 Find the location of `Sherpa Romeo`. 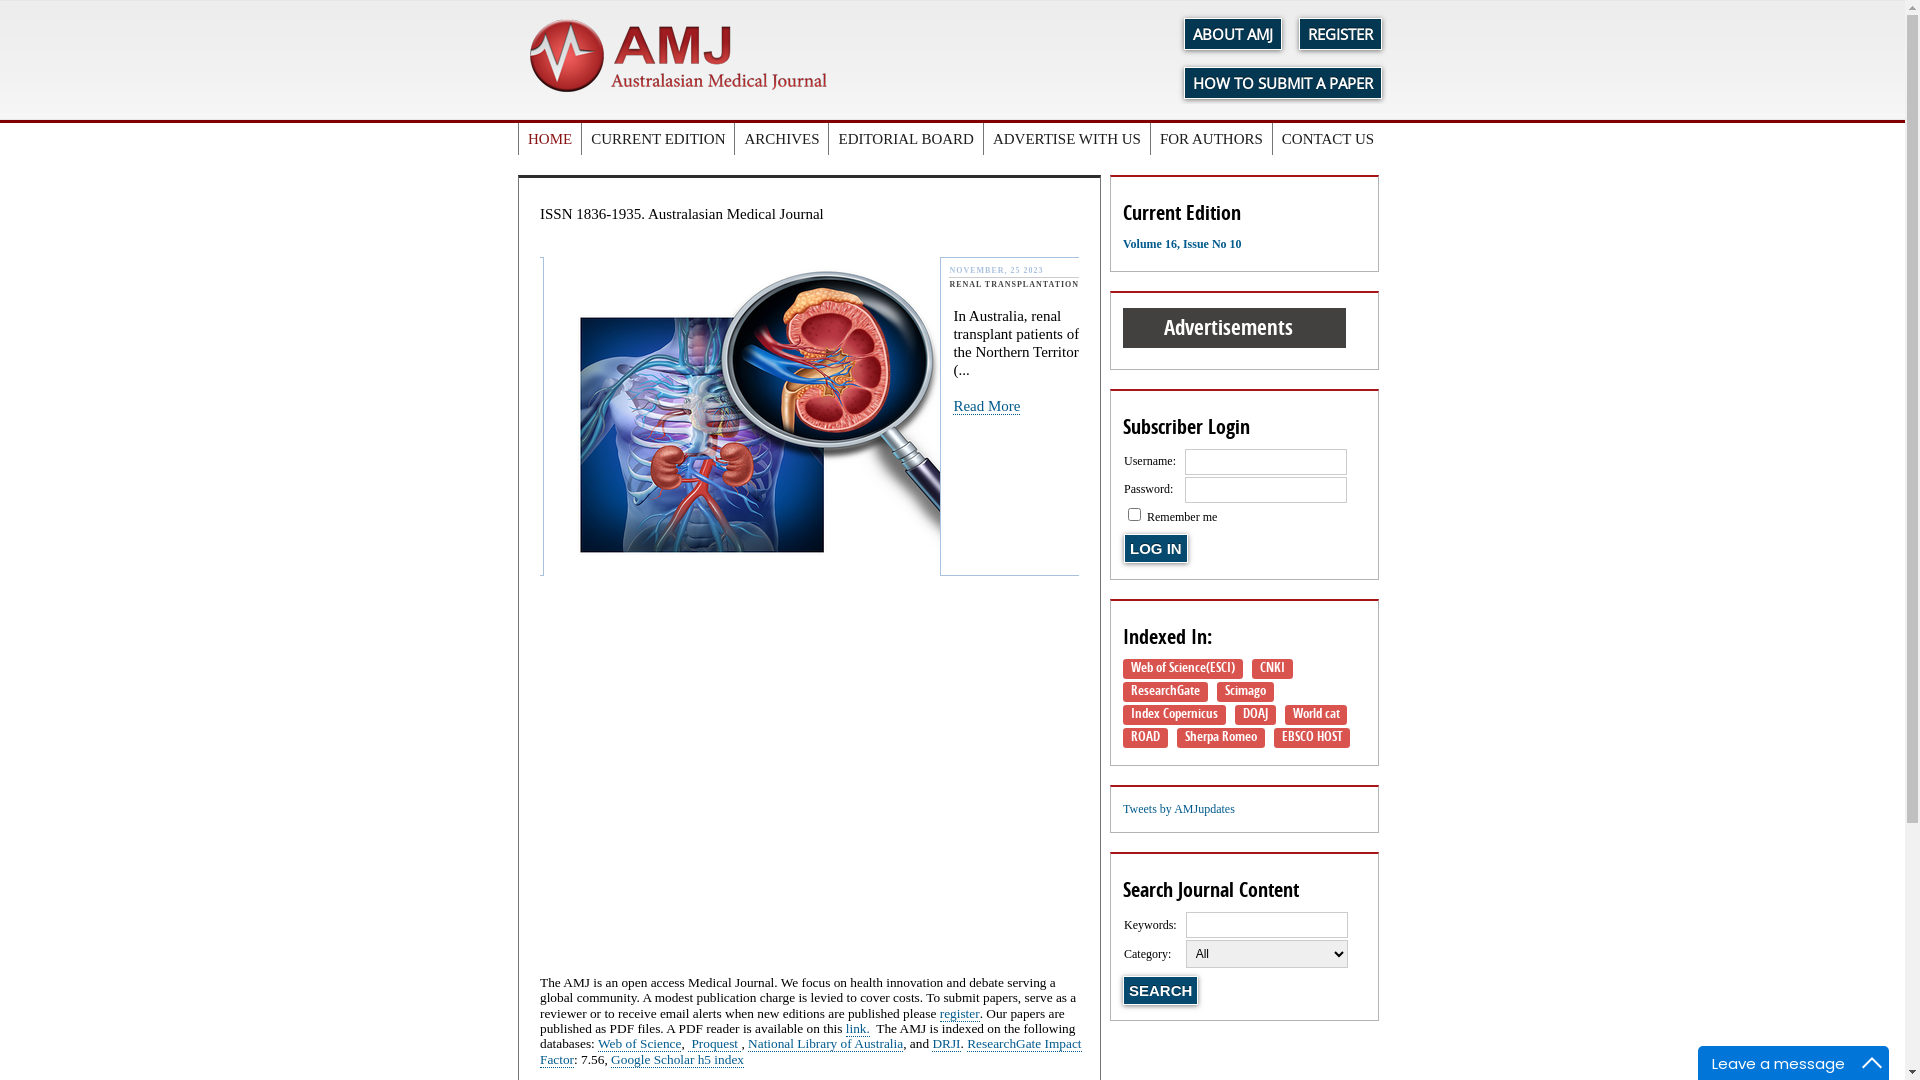

Sherpa Romeo is located at coordinates (1221, 738).